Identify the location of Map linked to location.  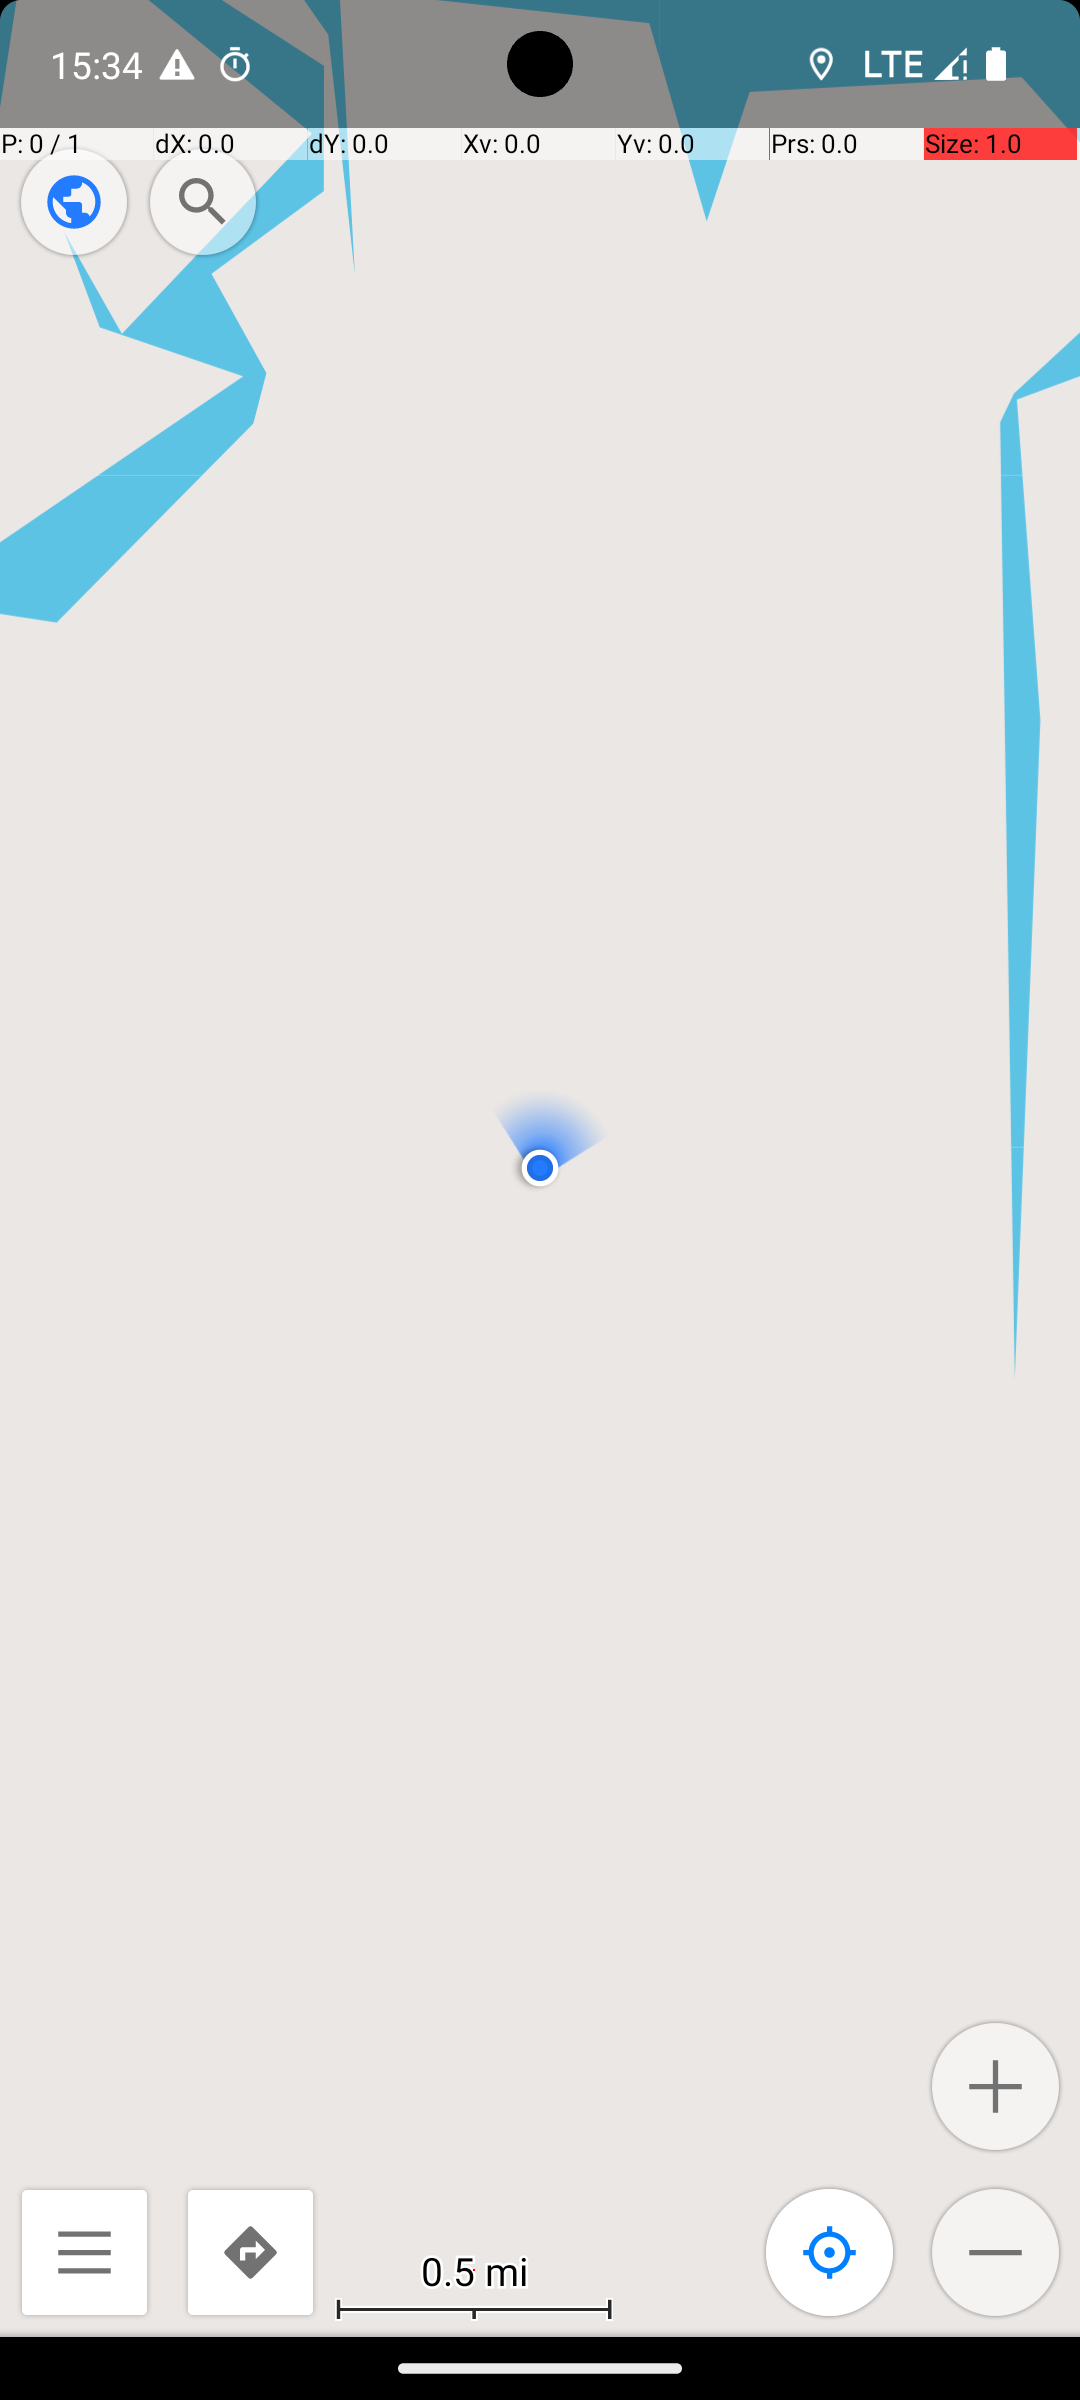
(830, 2252).